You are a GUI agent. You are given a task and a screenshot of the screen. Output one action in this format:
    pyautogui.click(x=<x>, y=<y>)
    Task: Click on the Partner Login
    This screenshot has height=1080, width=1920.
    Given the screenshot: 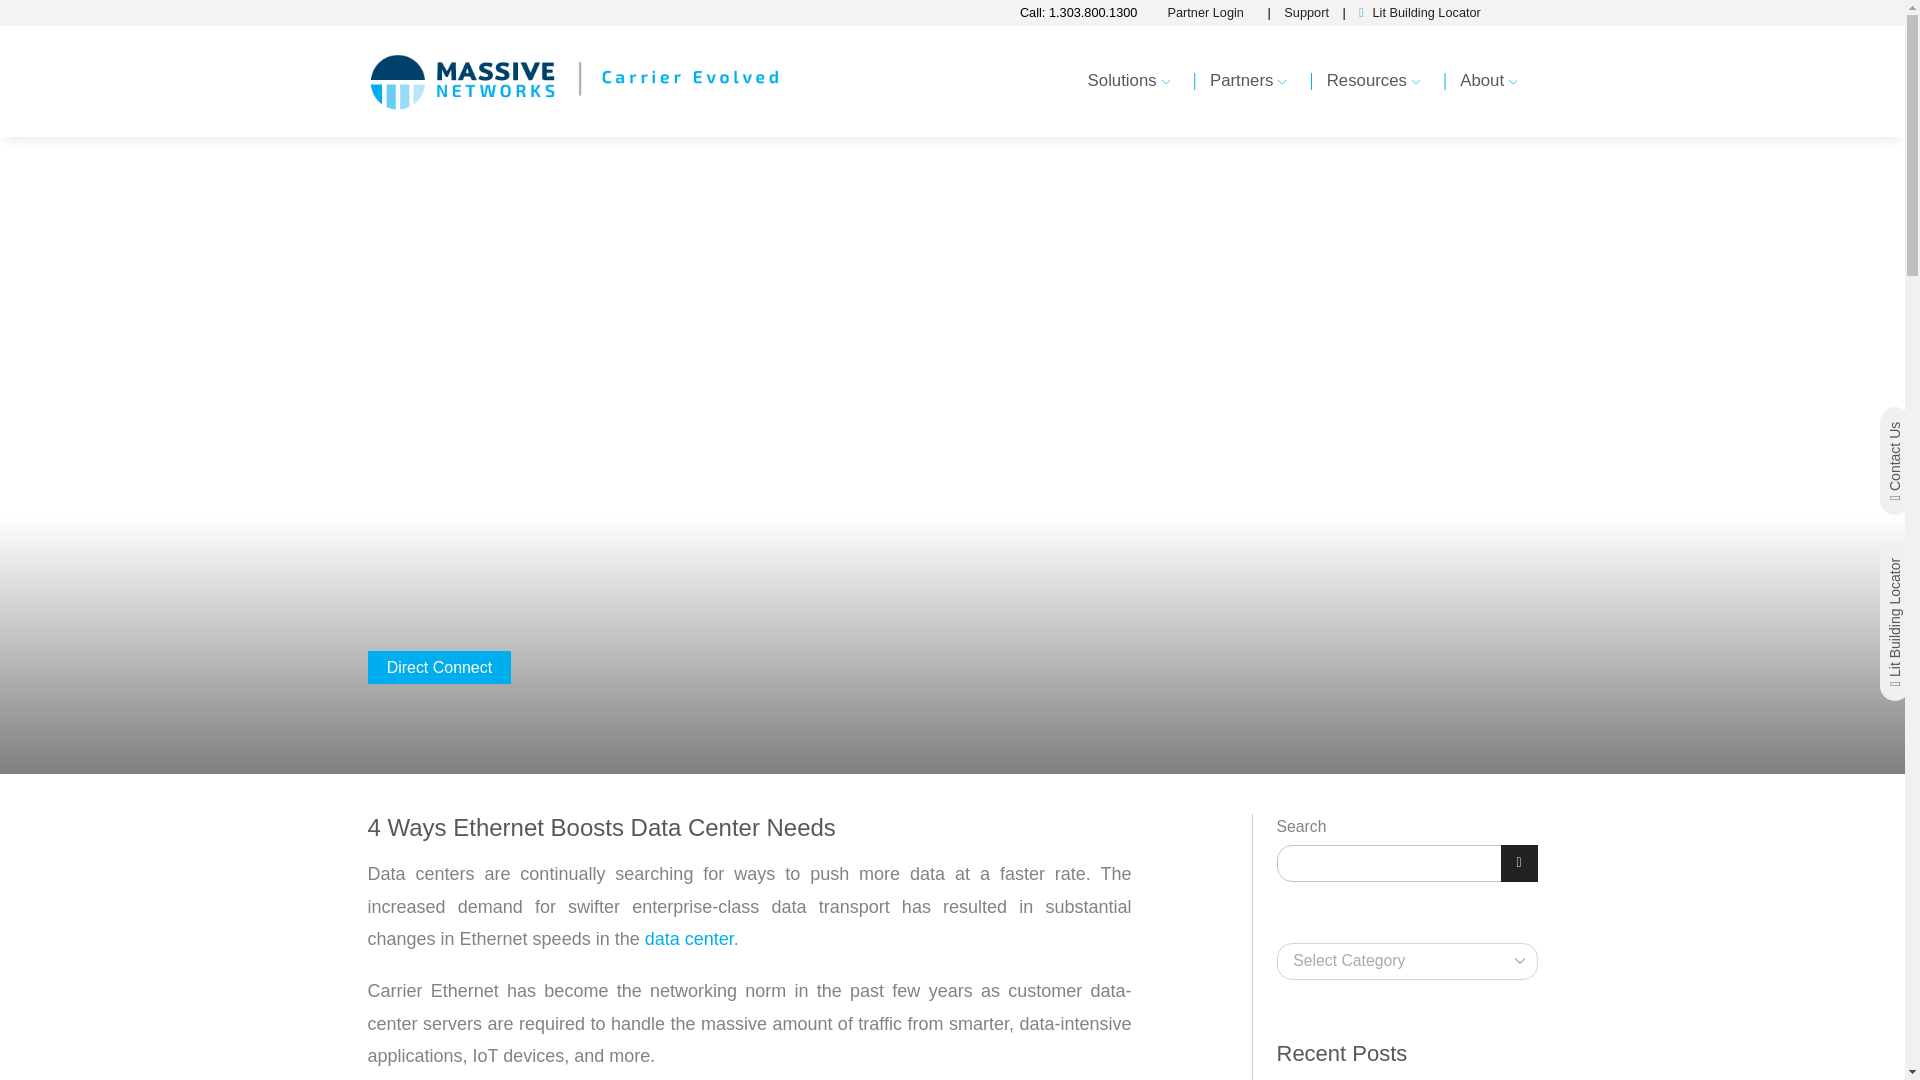 What is the action you would take?
    pyautogui.click(x=1215, y=12)
    